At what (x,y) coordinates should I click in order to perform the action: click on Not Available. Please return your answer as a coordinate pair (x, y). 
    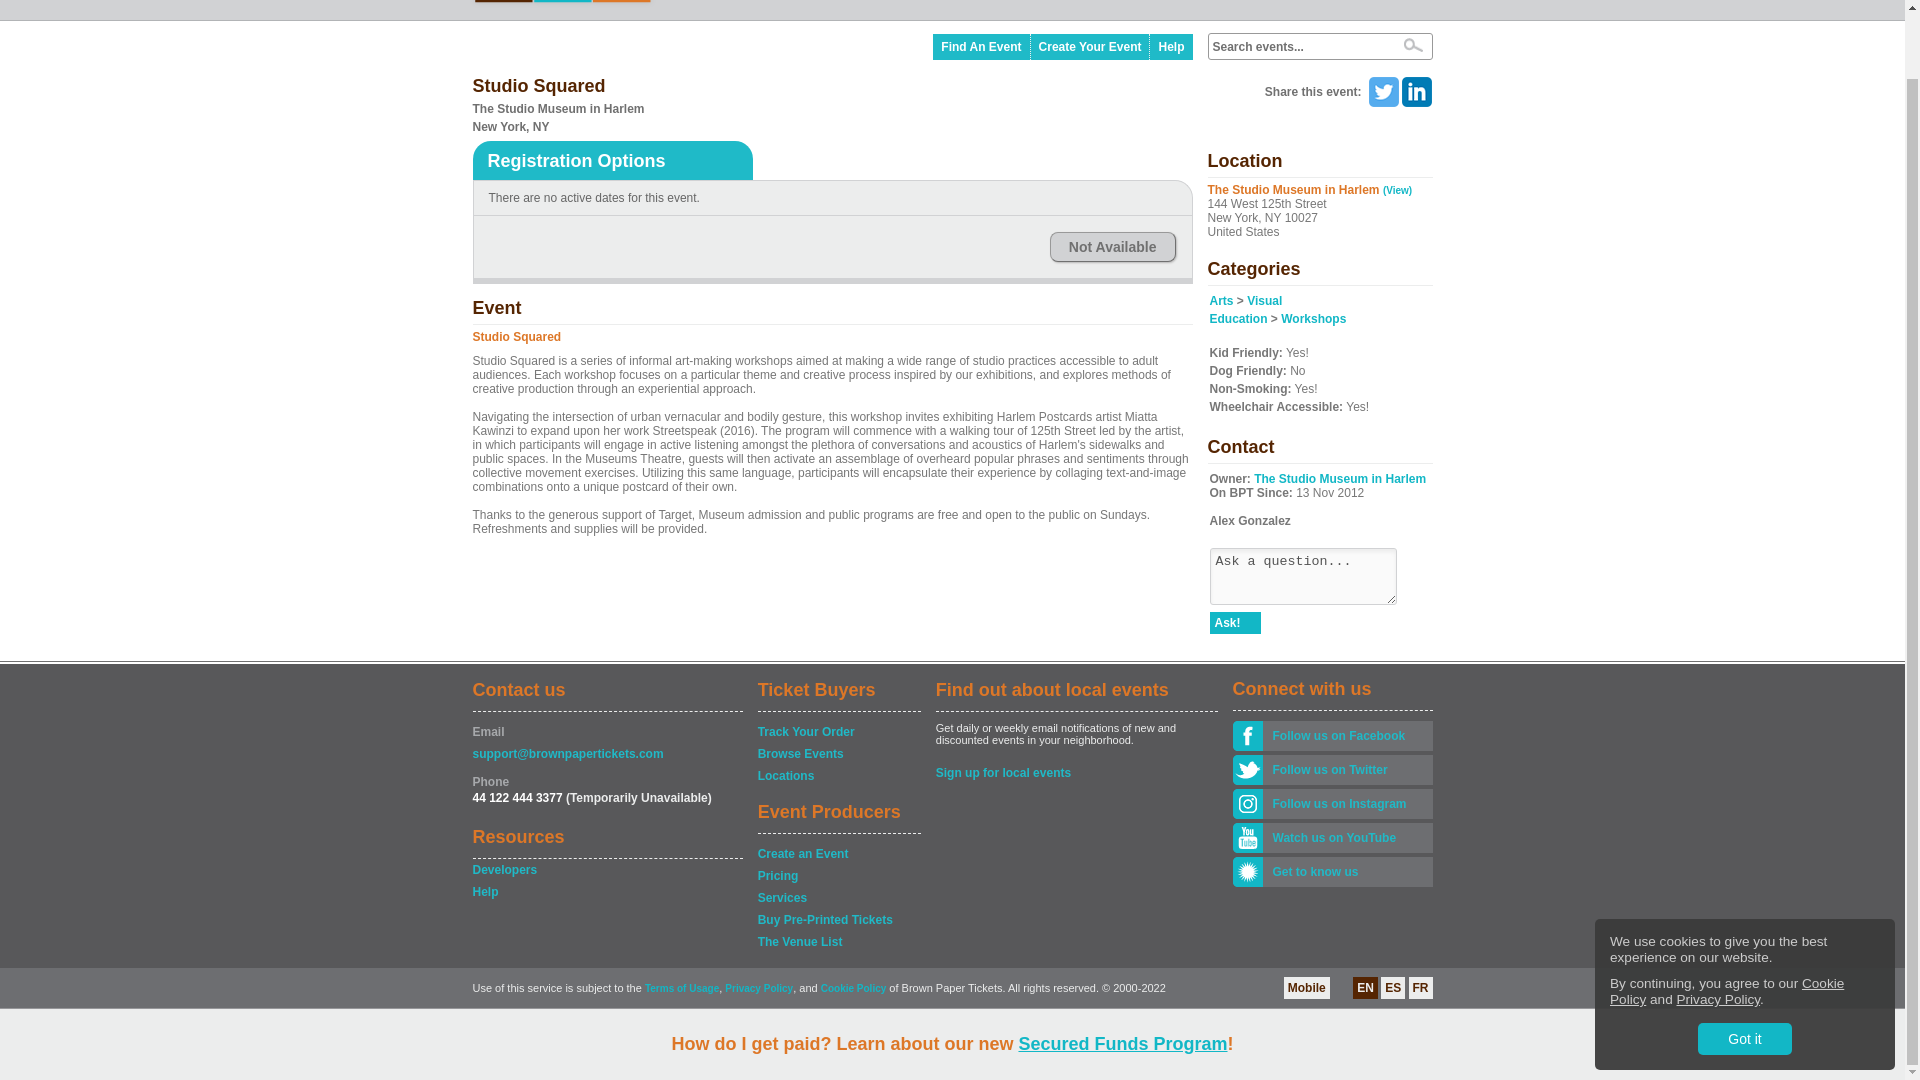
    Looking at the image, I should click on (1112, 247).